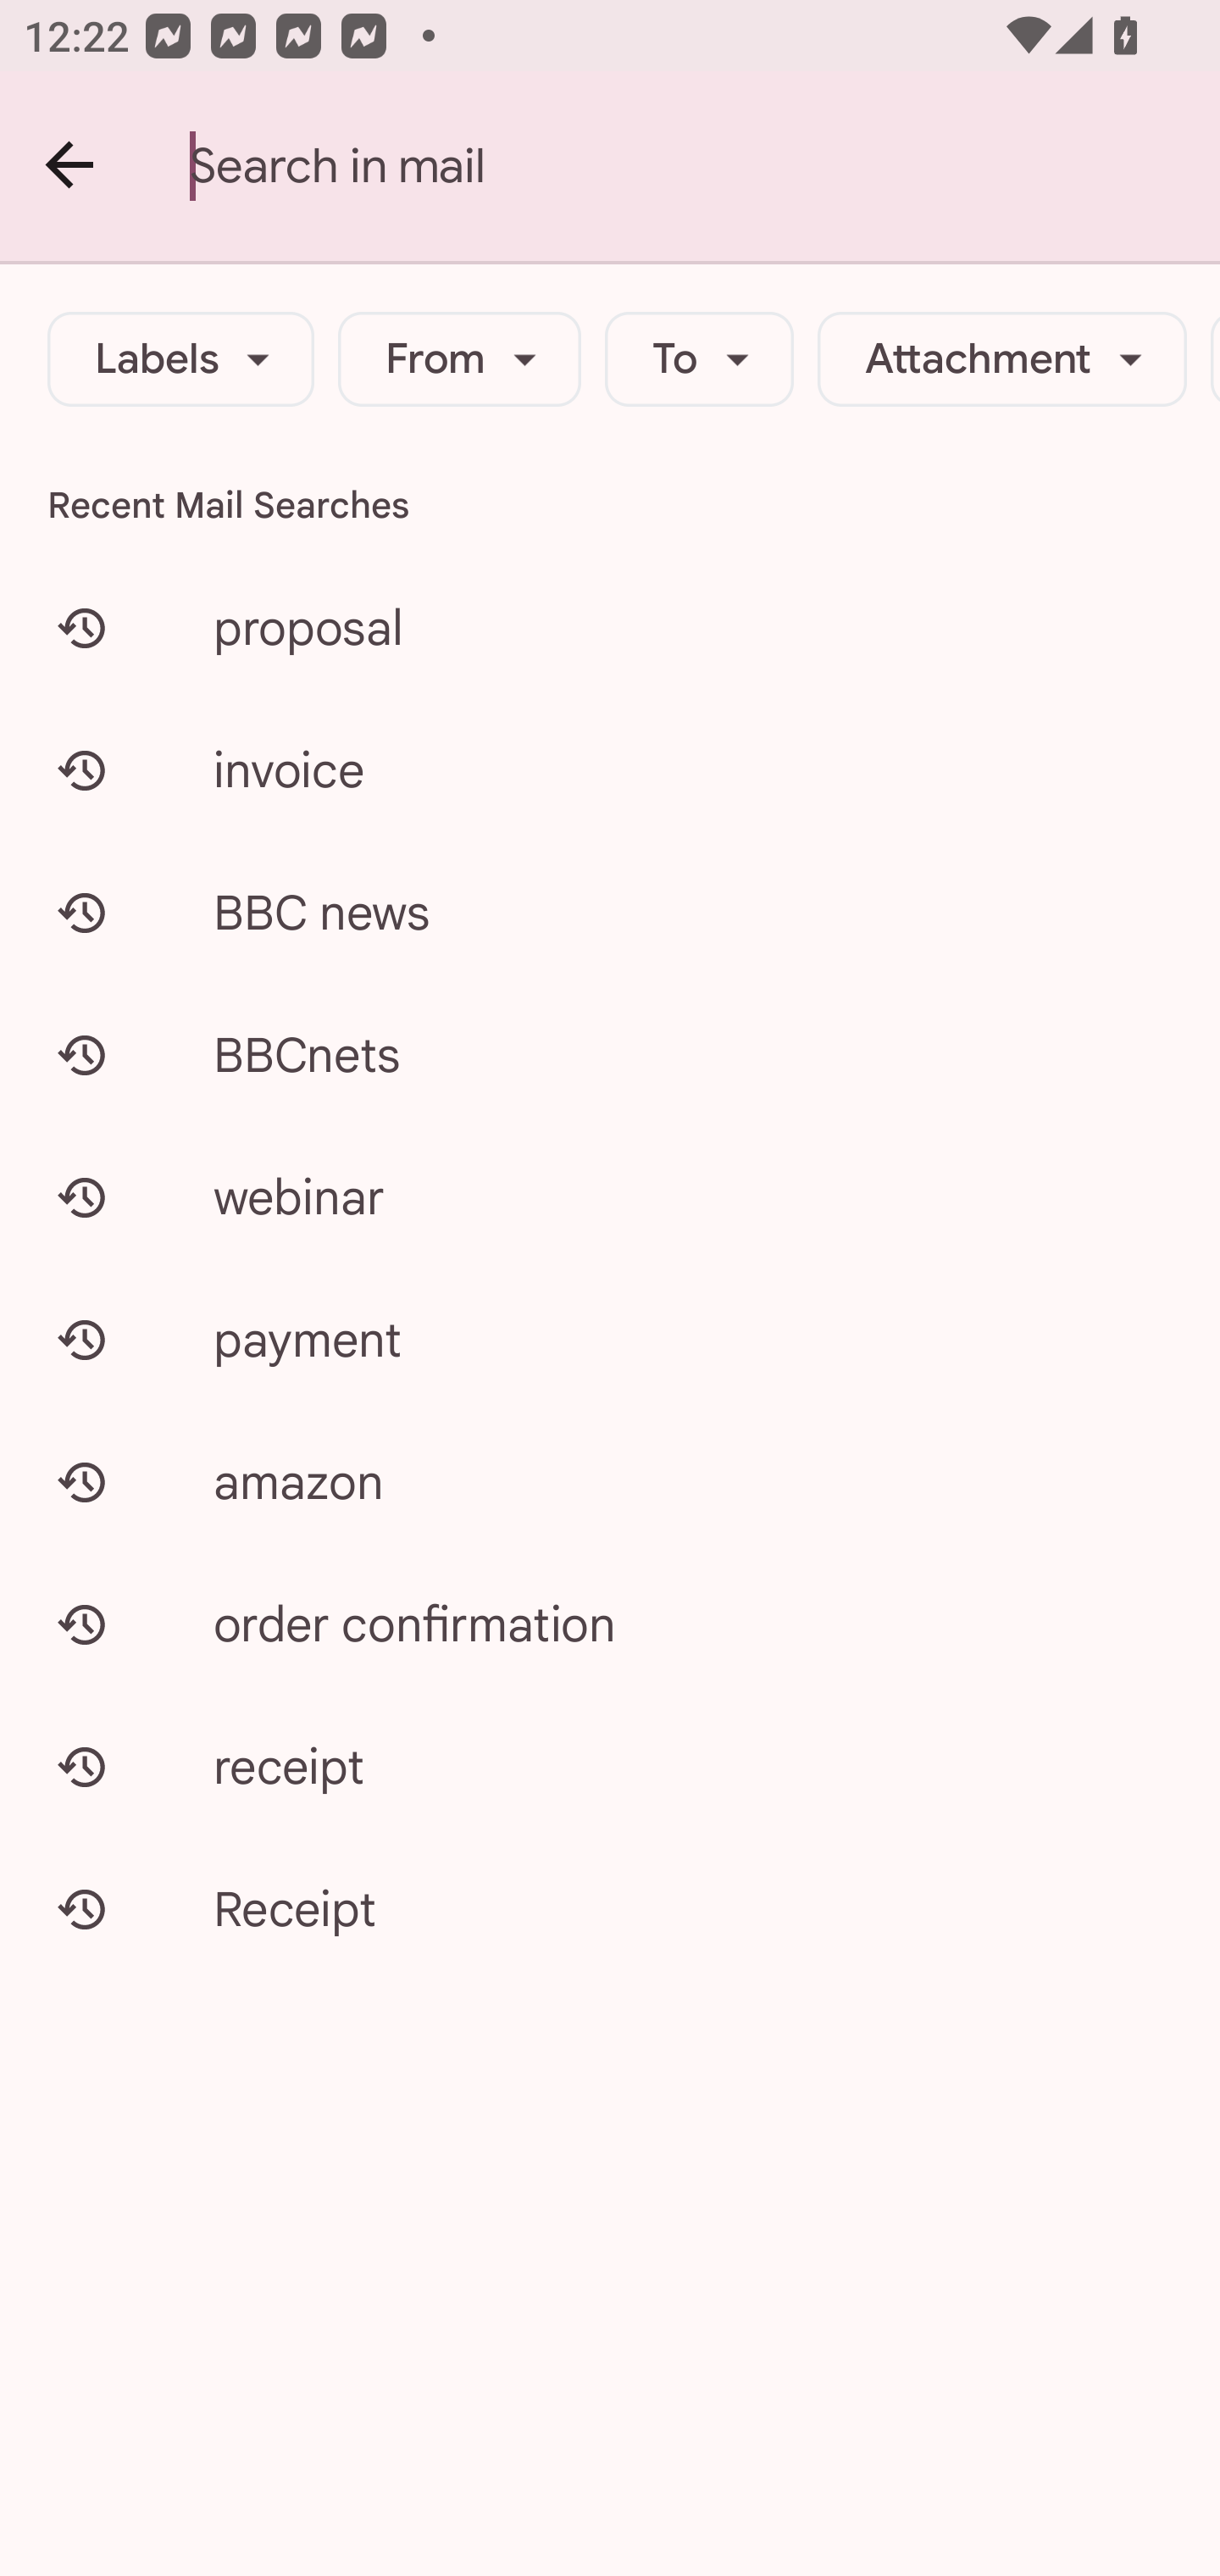 The height and width of the screenshot is (2576, 1220). I want to click on Attachment, so click(1001, 359).